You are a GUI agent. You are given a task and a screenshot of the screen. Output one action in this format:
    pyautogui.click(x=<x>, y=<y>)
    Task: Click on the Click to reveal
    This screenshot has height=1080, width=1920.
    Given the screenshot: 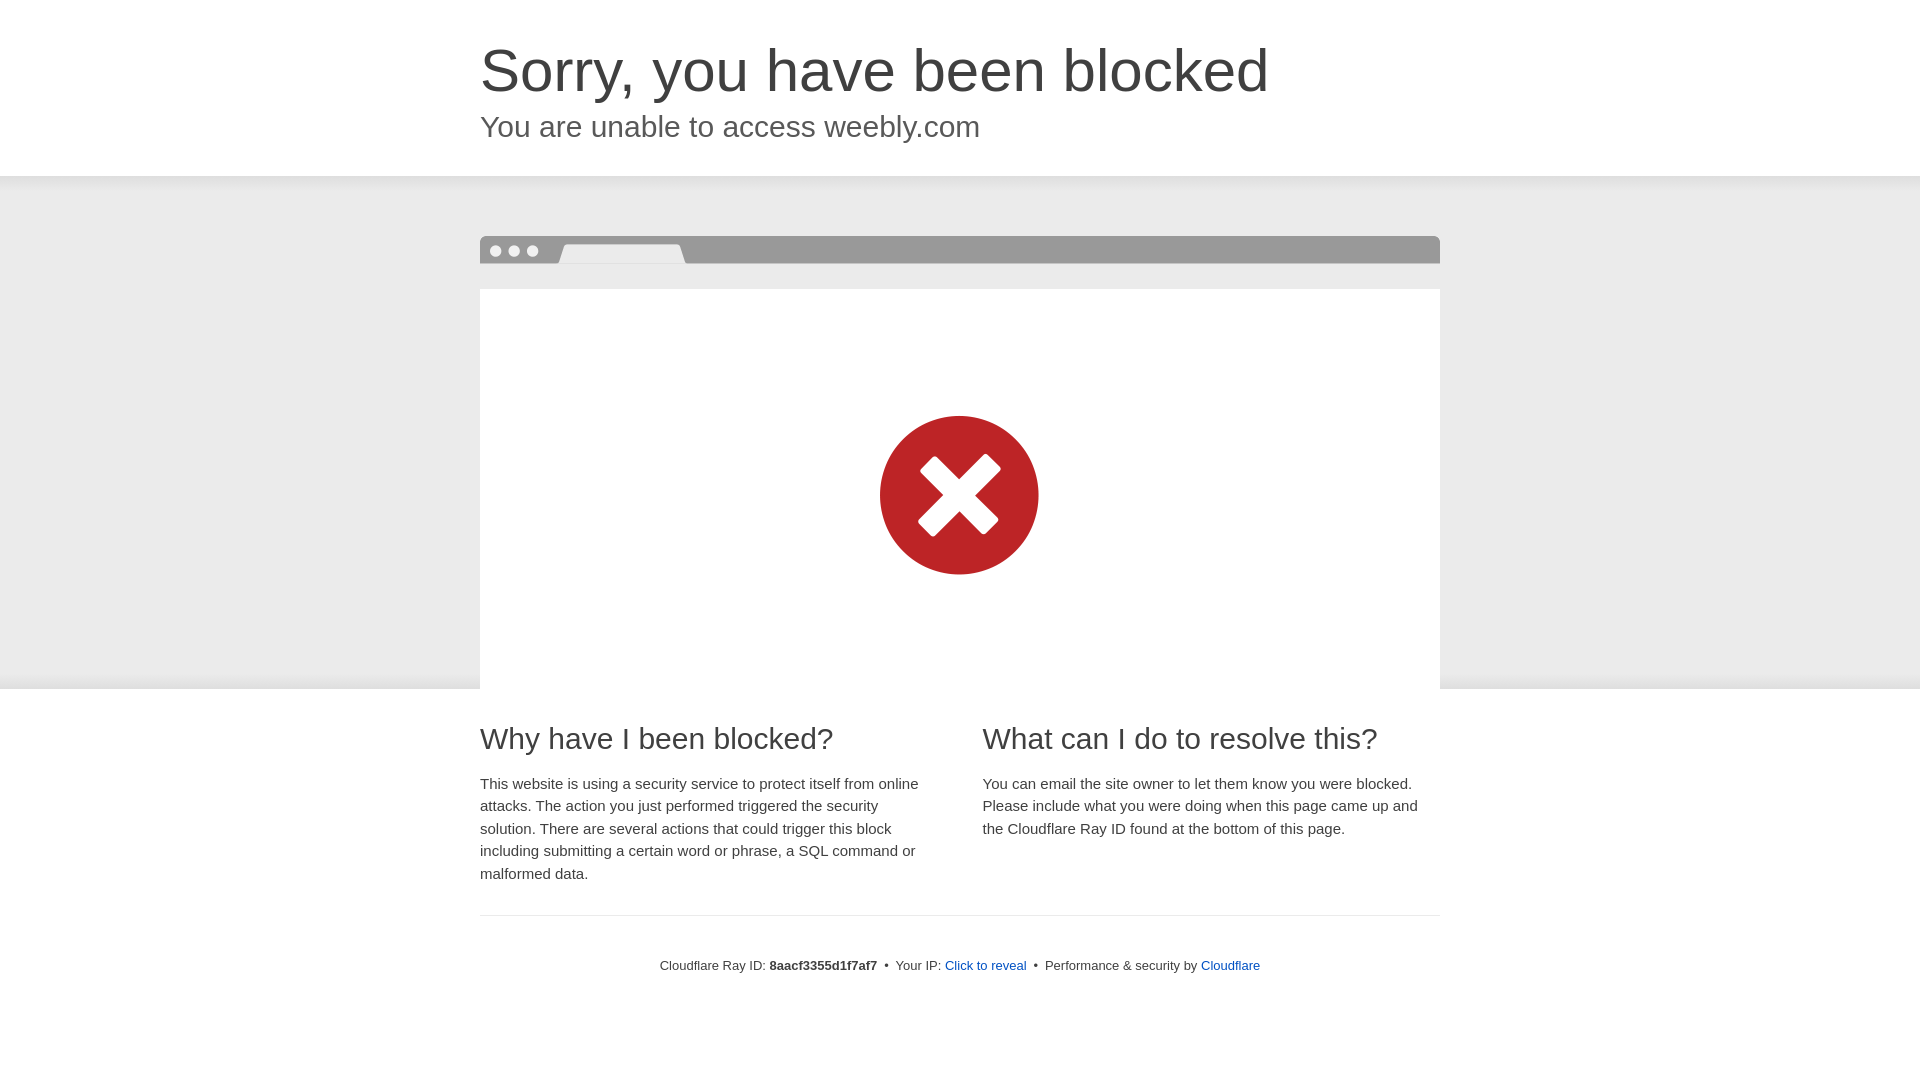 What is the action you would take?
    pyautogui.click(x=986, y=966)
    